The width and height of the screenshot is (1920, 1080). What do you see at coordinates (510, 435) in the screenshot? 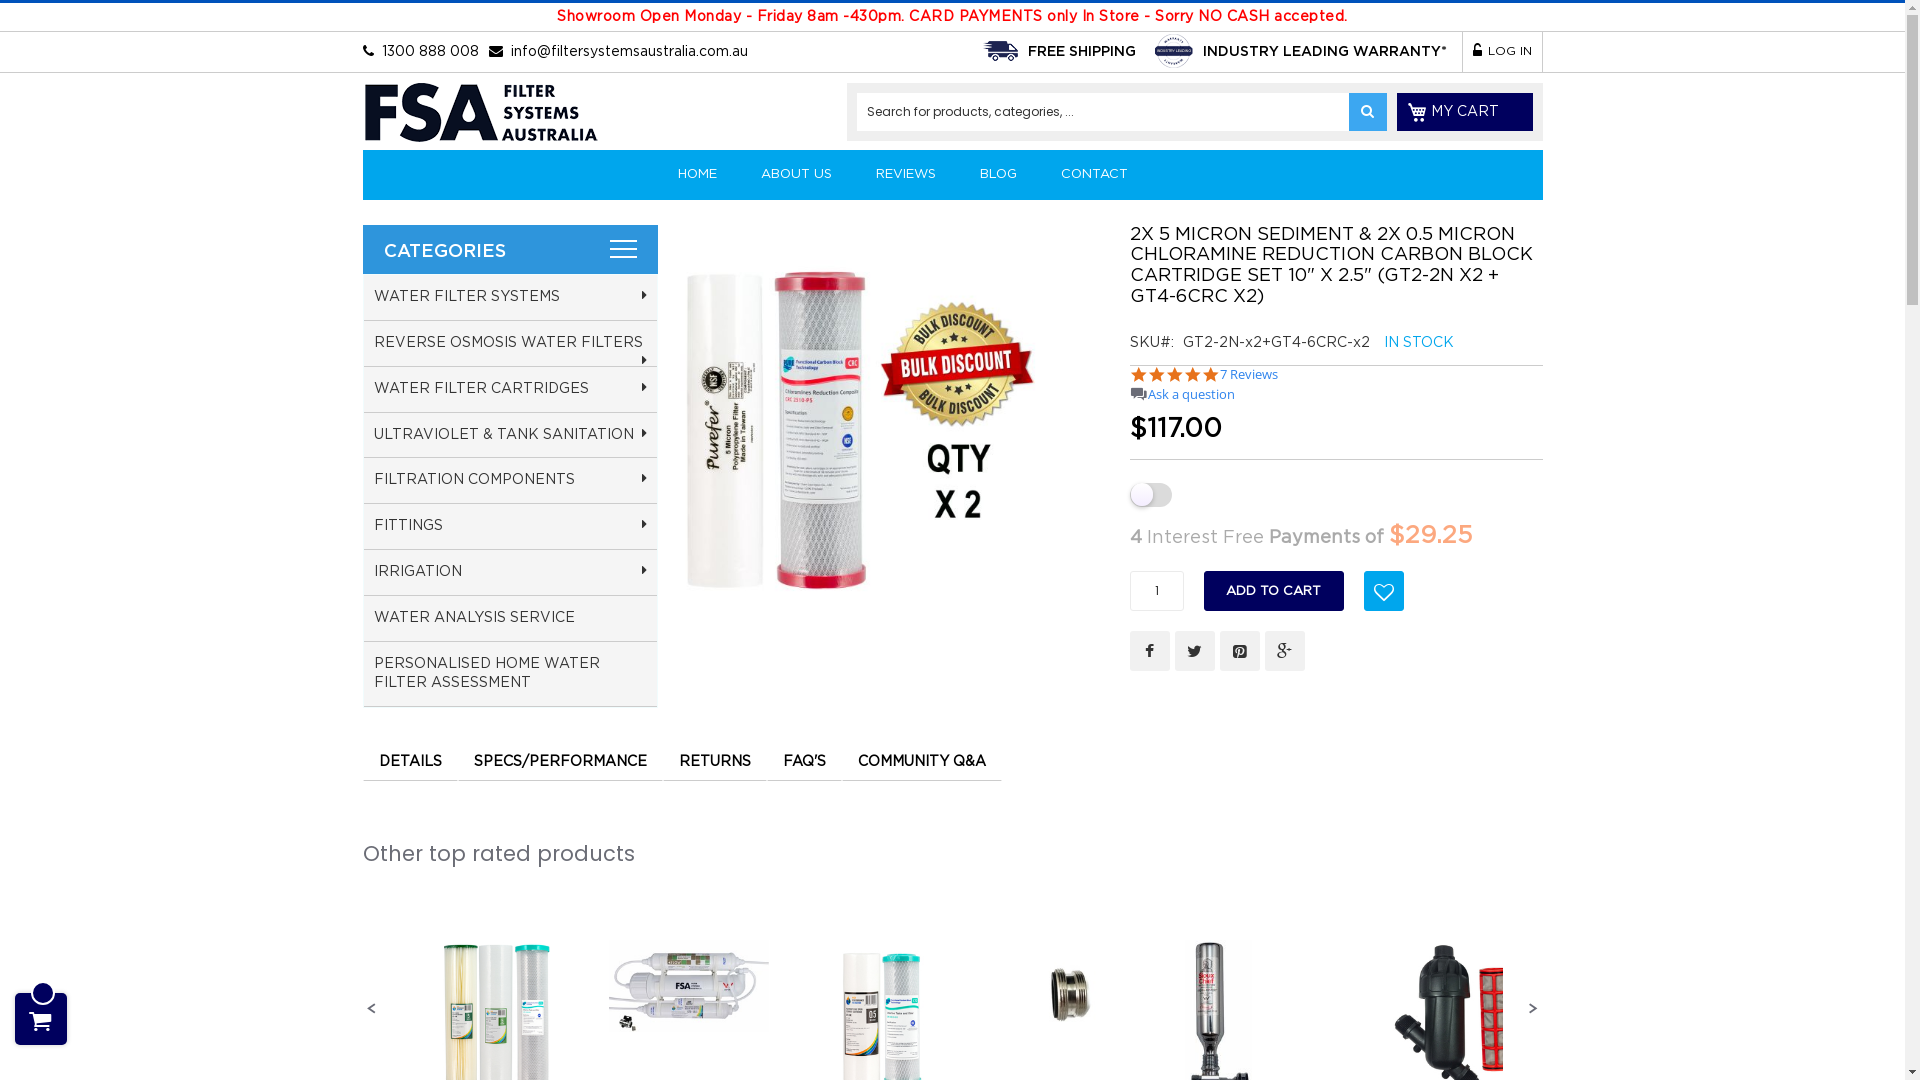
I see `ULTRAVIOLET & TANK SANITATION` at bounding box center [510, 435].